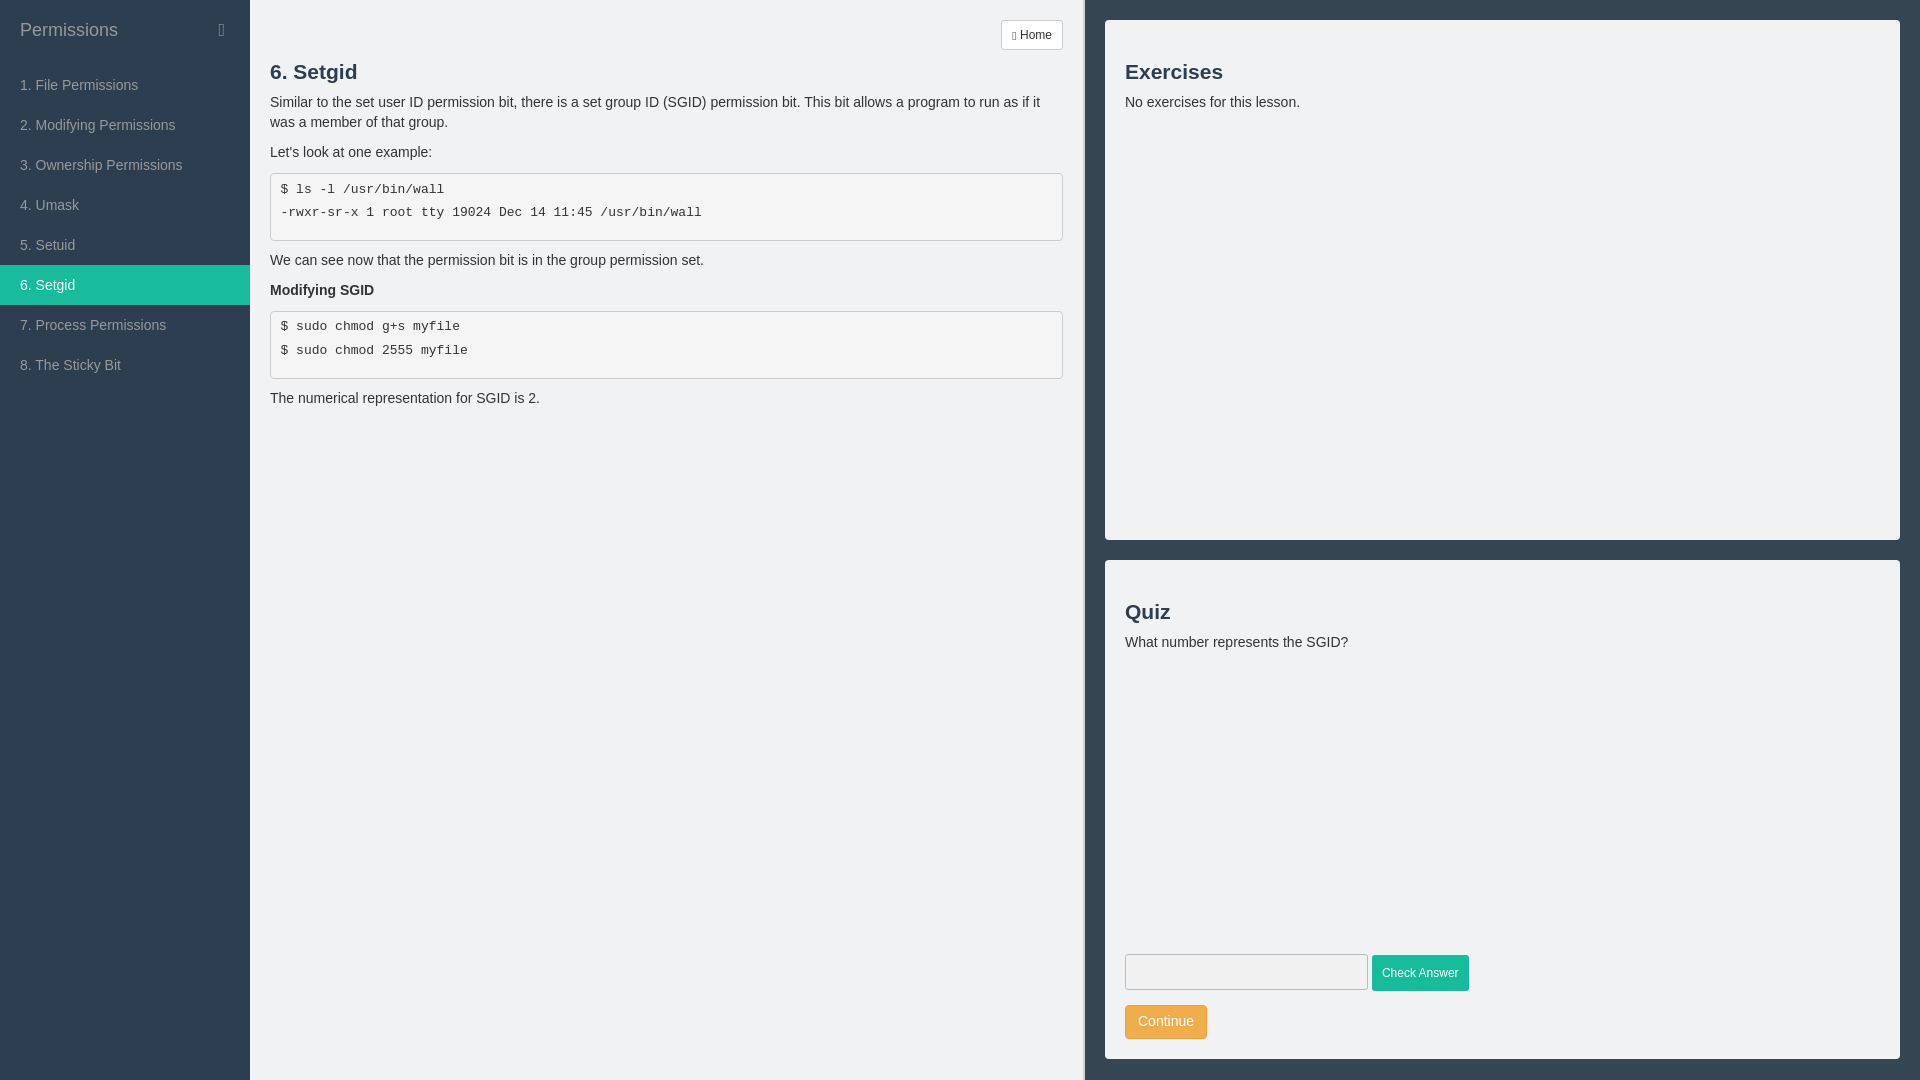 The width and height of the screenshot is (1920, 1080). I want to click on Check Answer, so click(1420, 972).